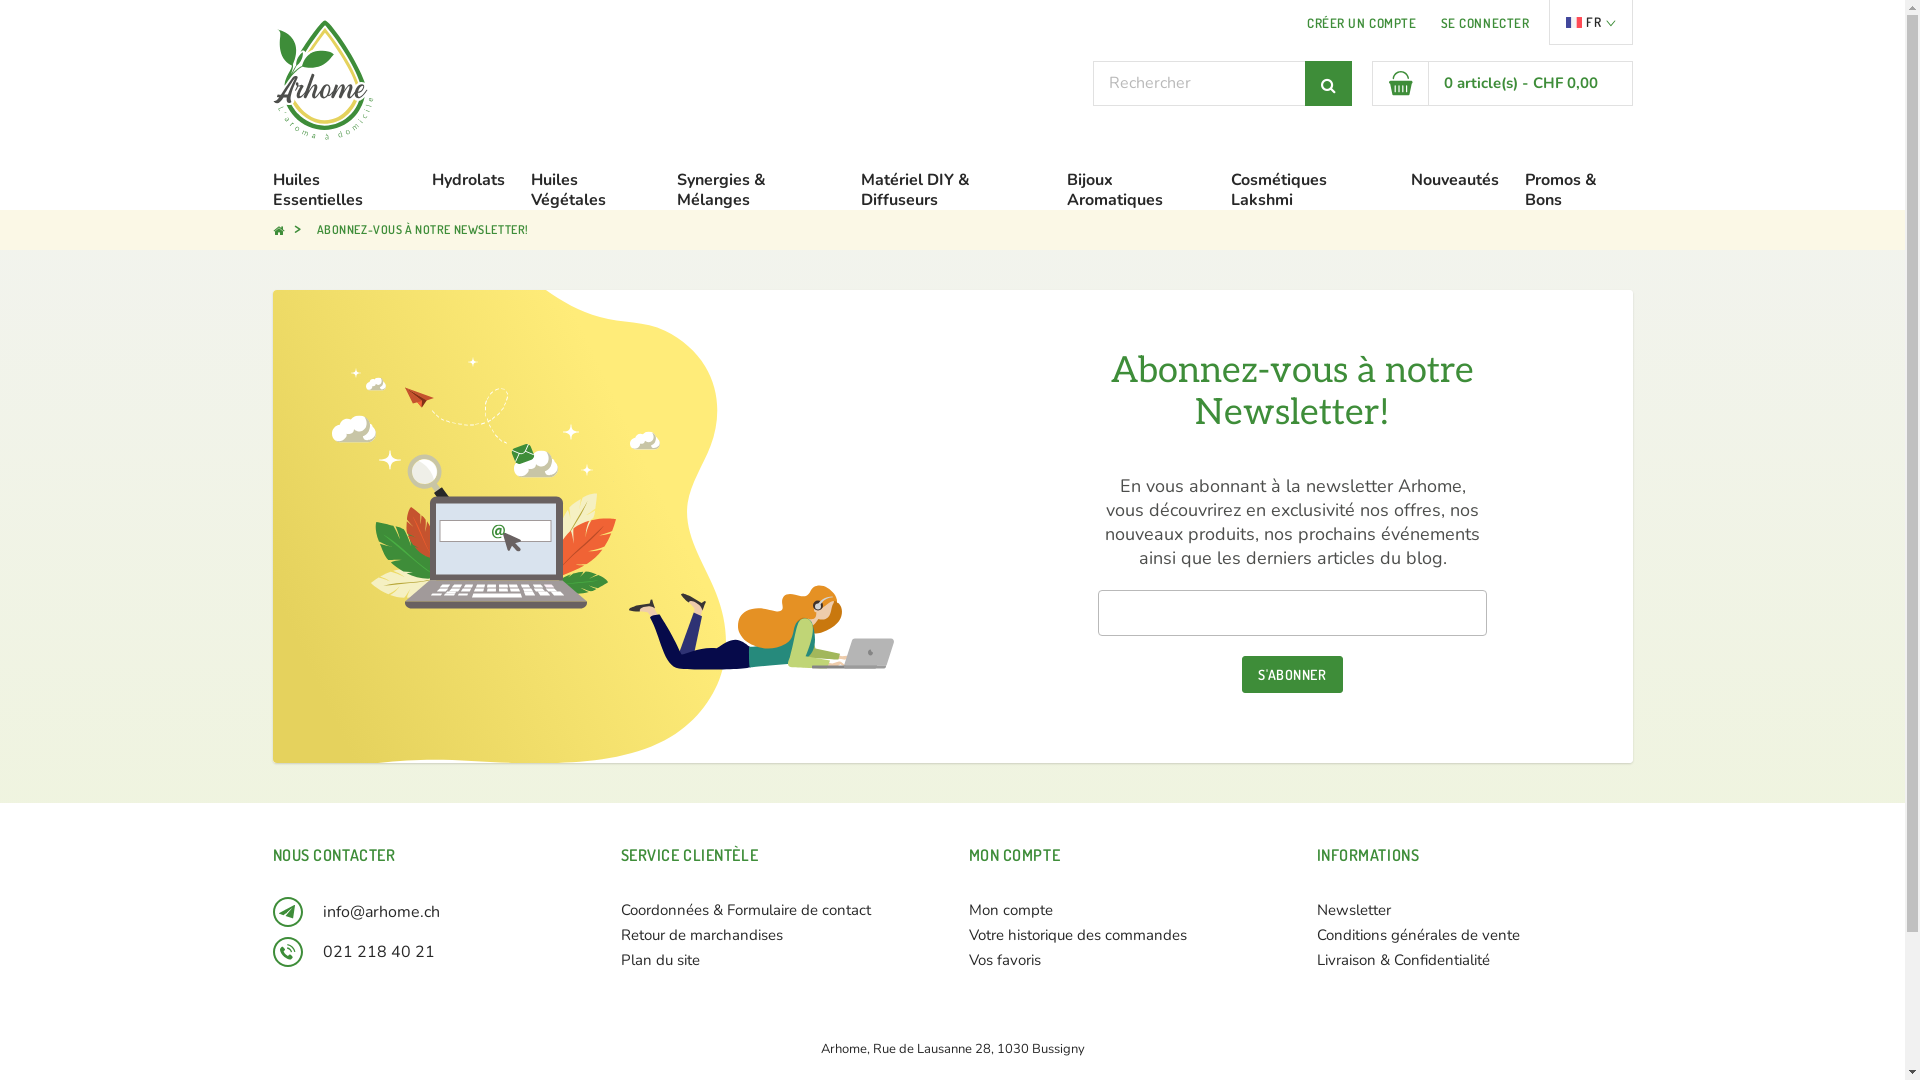 Image resolution: width=1920 pixels, height=1080 pixels. Describe the element at coordinates (339, 190) in the screenshot. I see `Huiles Essentielles` at that location.